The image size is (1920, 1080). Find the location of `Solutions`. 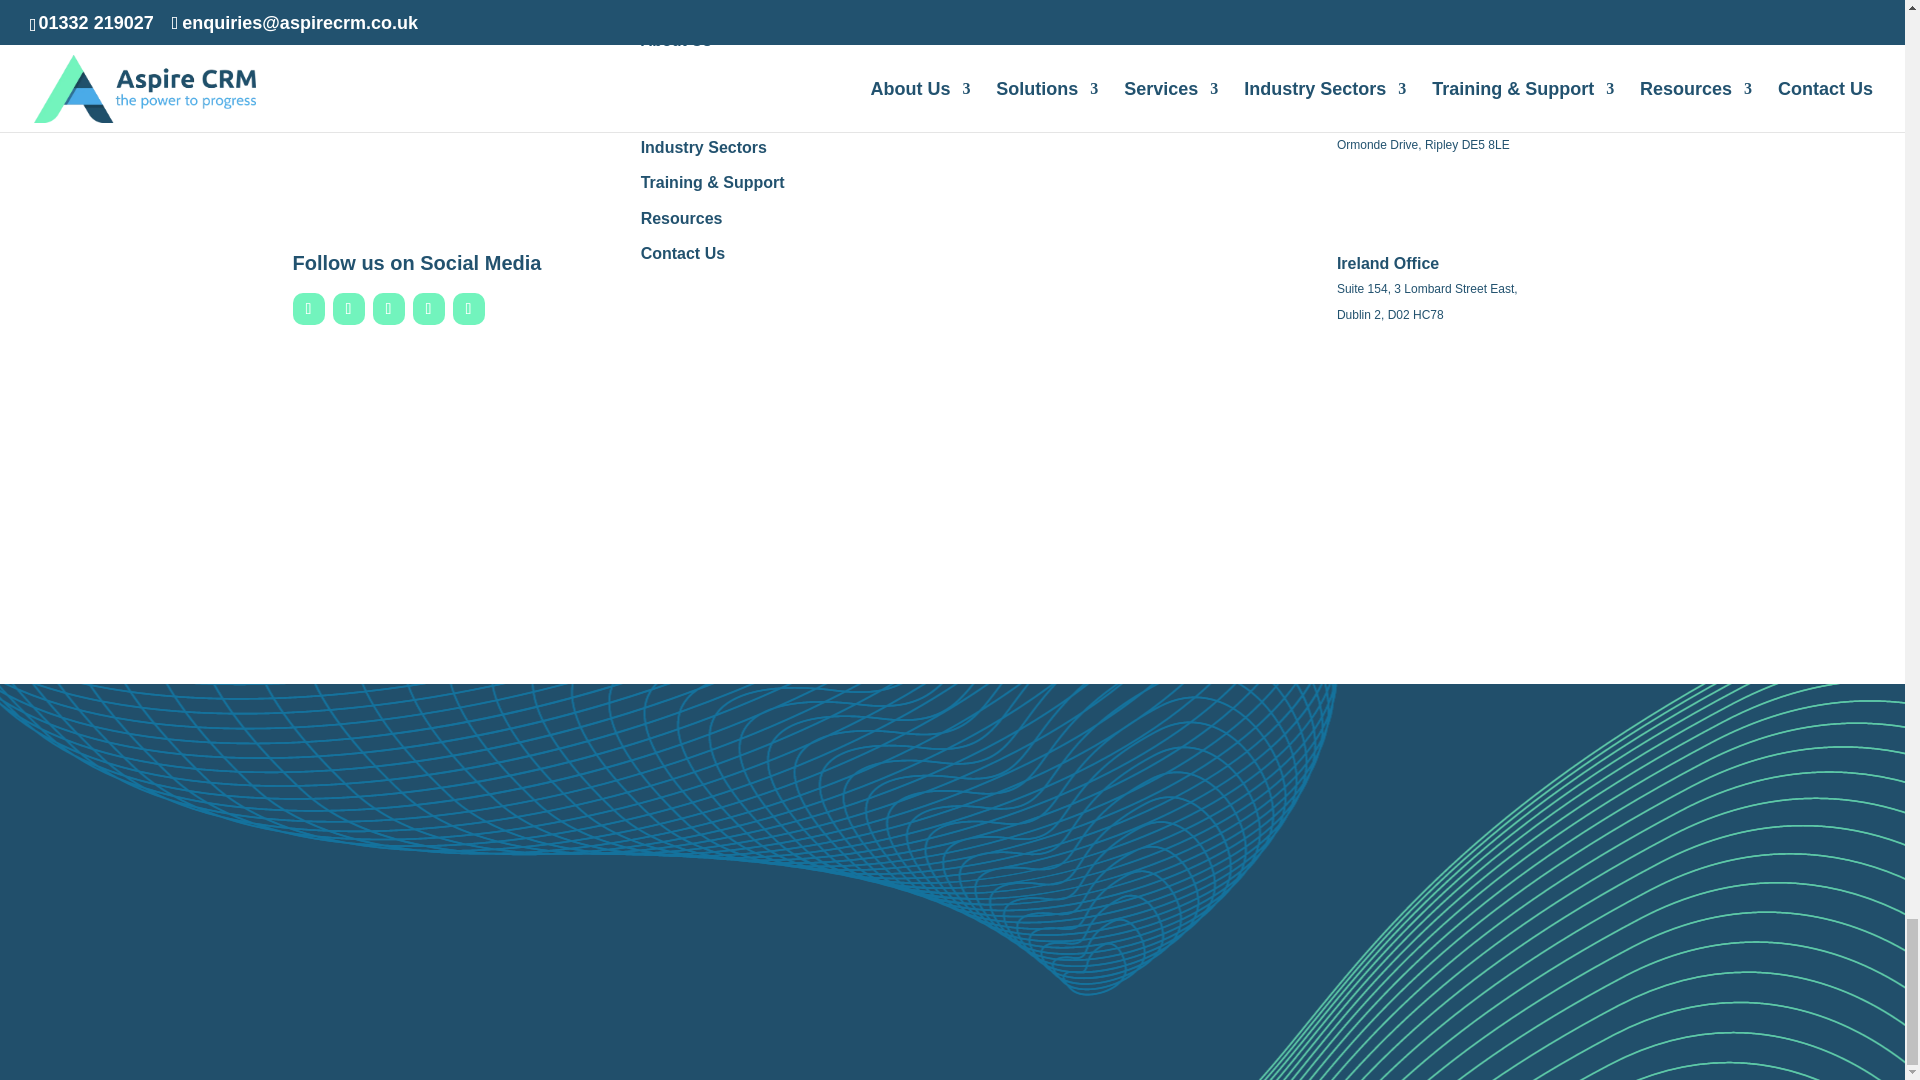

Solutions is located at coordinates (678, 75).